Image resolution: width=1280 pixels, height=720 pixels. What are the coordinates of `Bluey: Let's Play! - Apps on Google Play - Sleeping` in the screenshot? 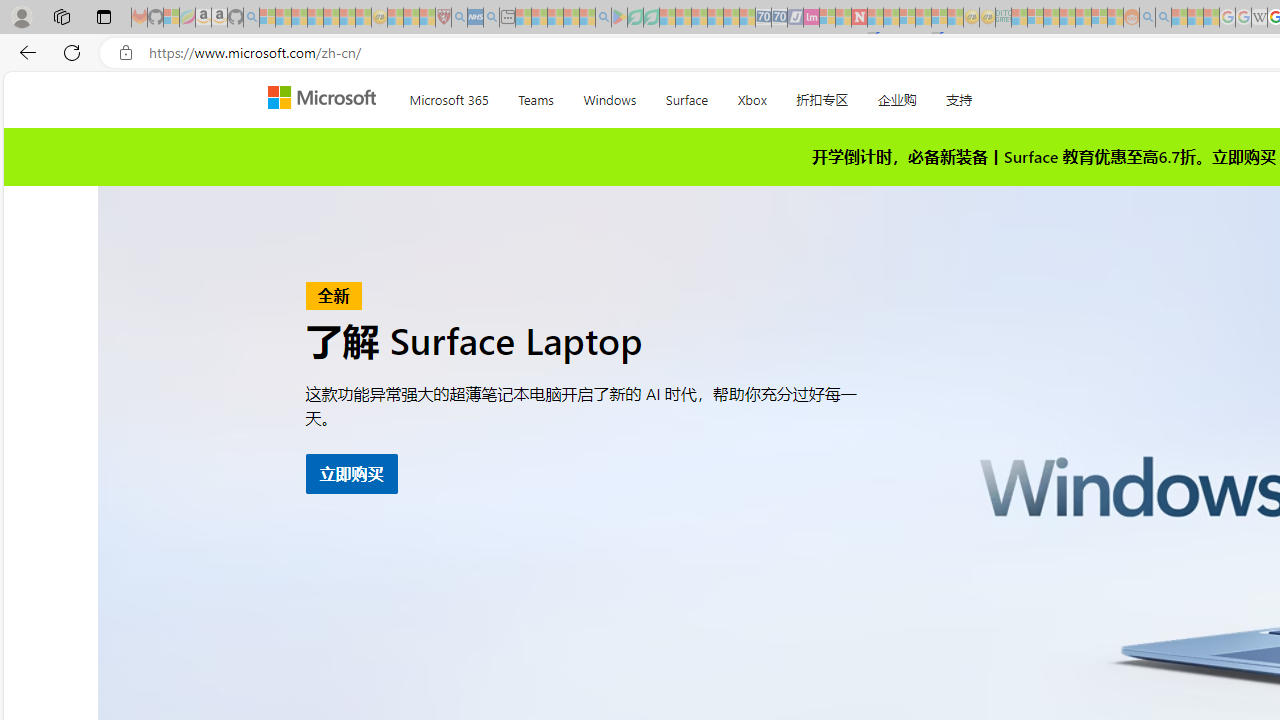 It's located at (619, 18).